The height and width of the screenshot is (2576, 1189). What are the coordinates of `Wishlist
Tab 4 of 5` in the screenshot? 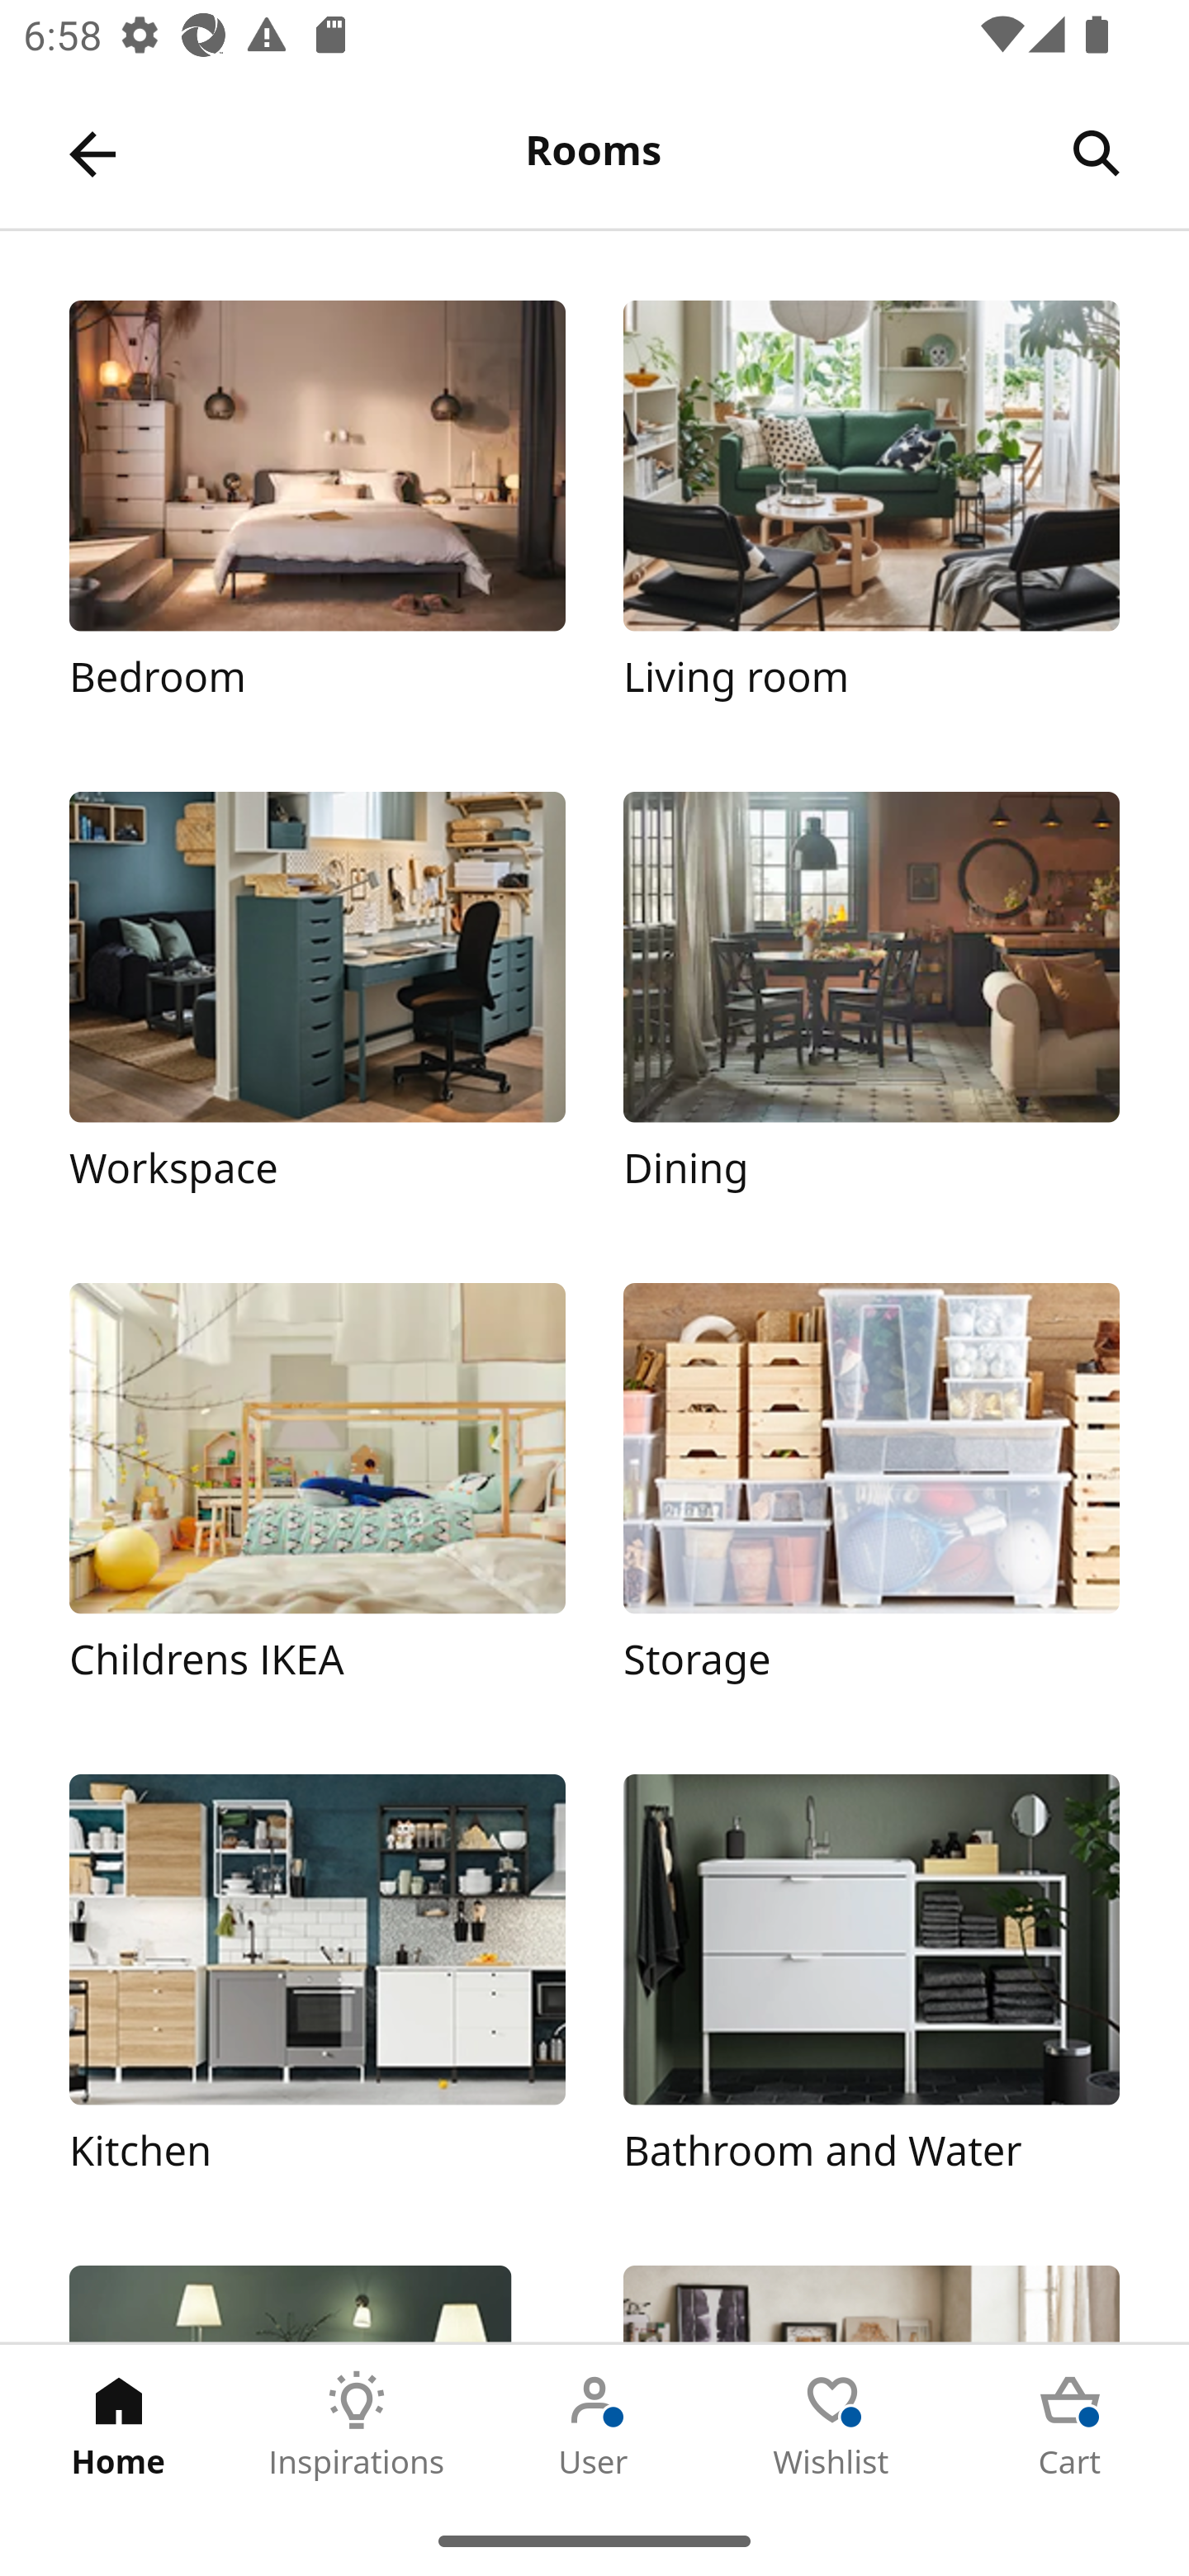 It's located at (832, 2425).